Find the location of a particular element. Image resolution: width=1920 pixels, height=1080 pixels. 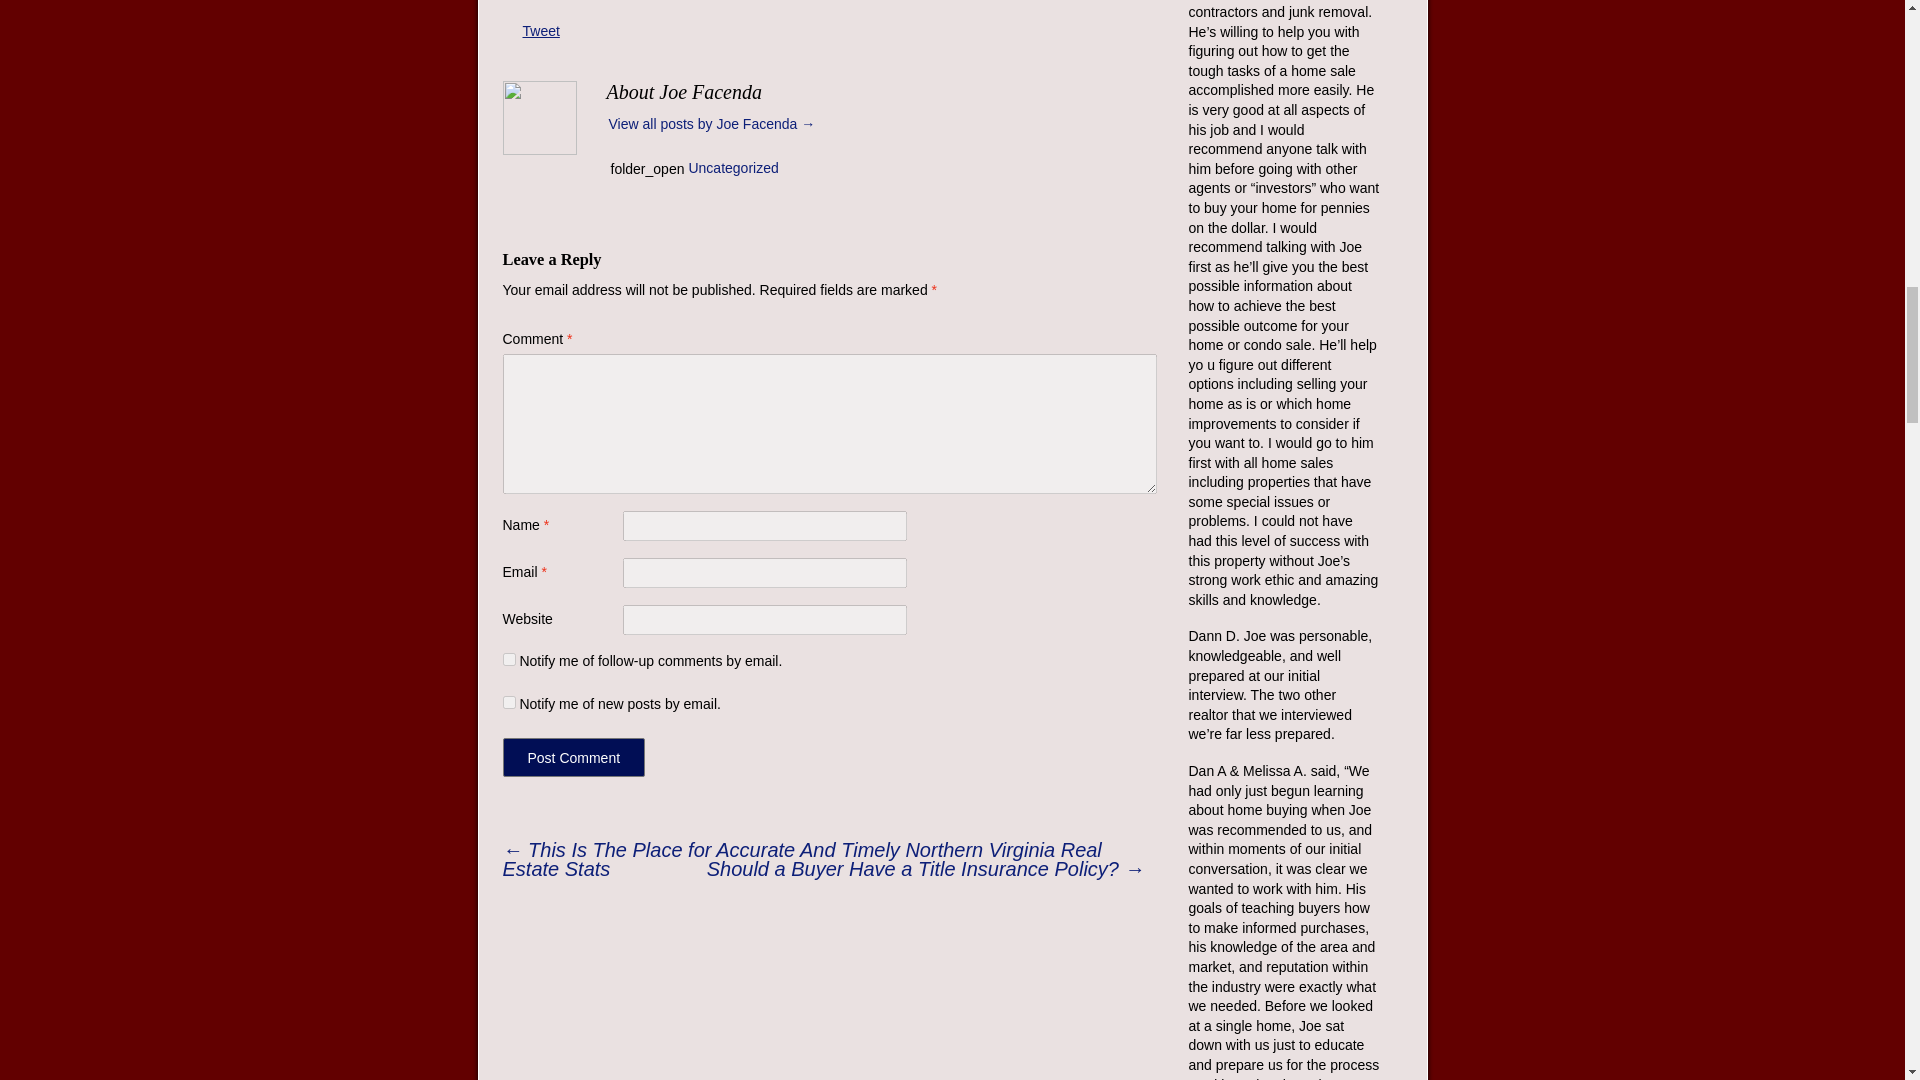

Post Comment is located at coordinates (573, 756).